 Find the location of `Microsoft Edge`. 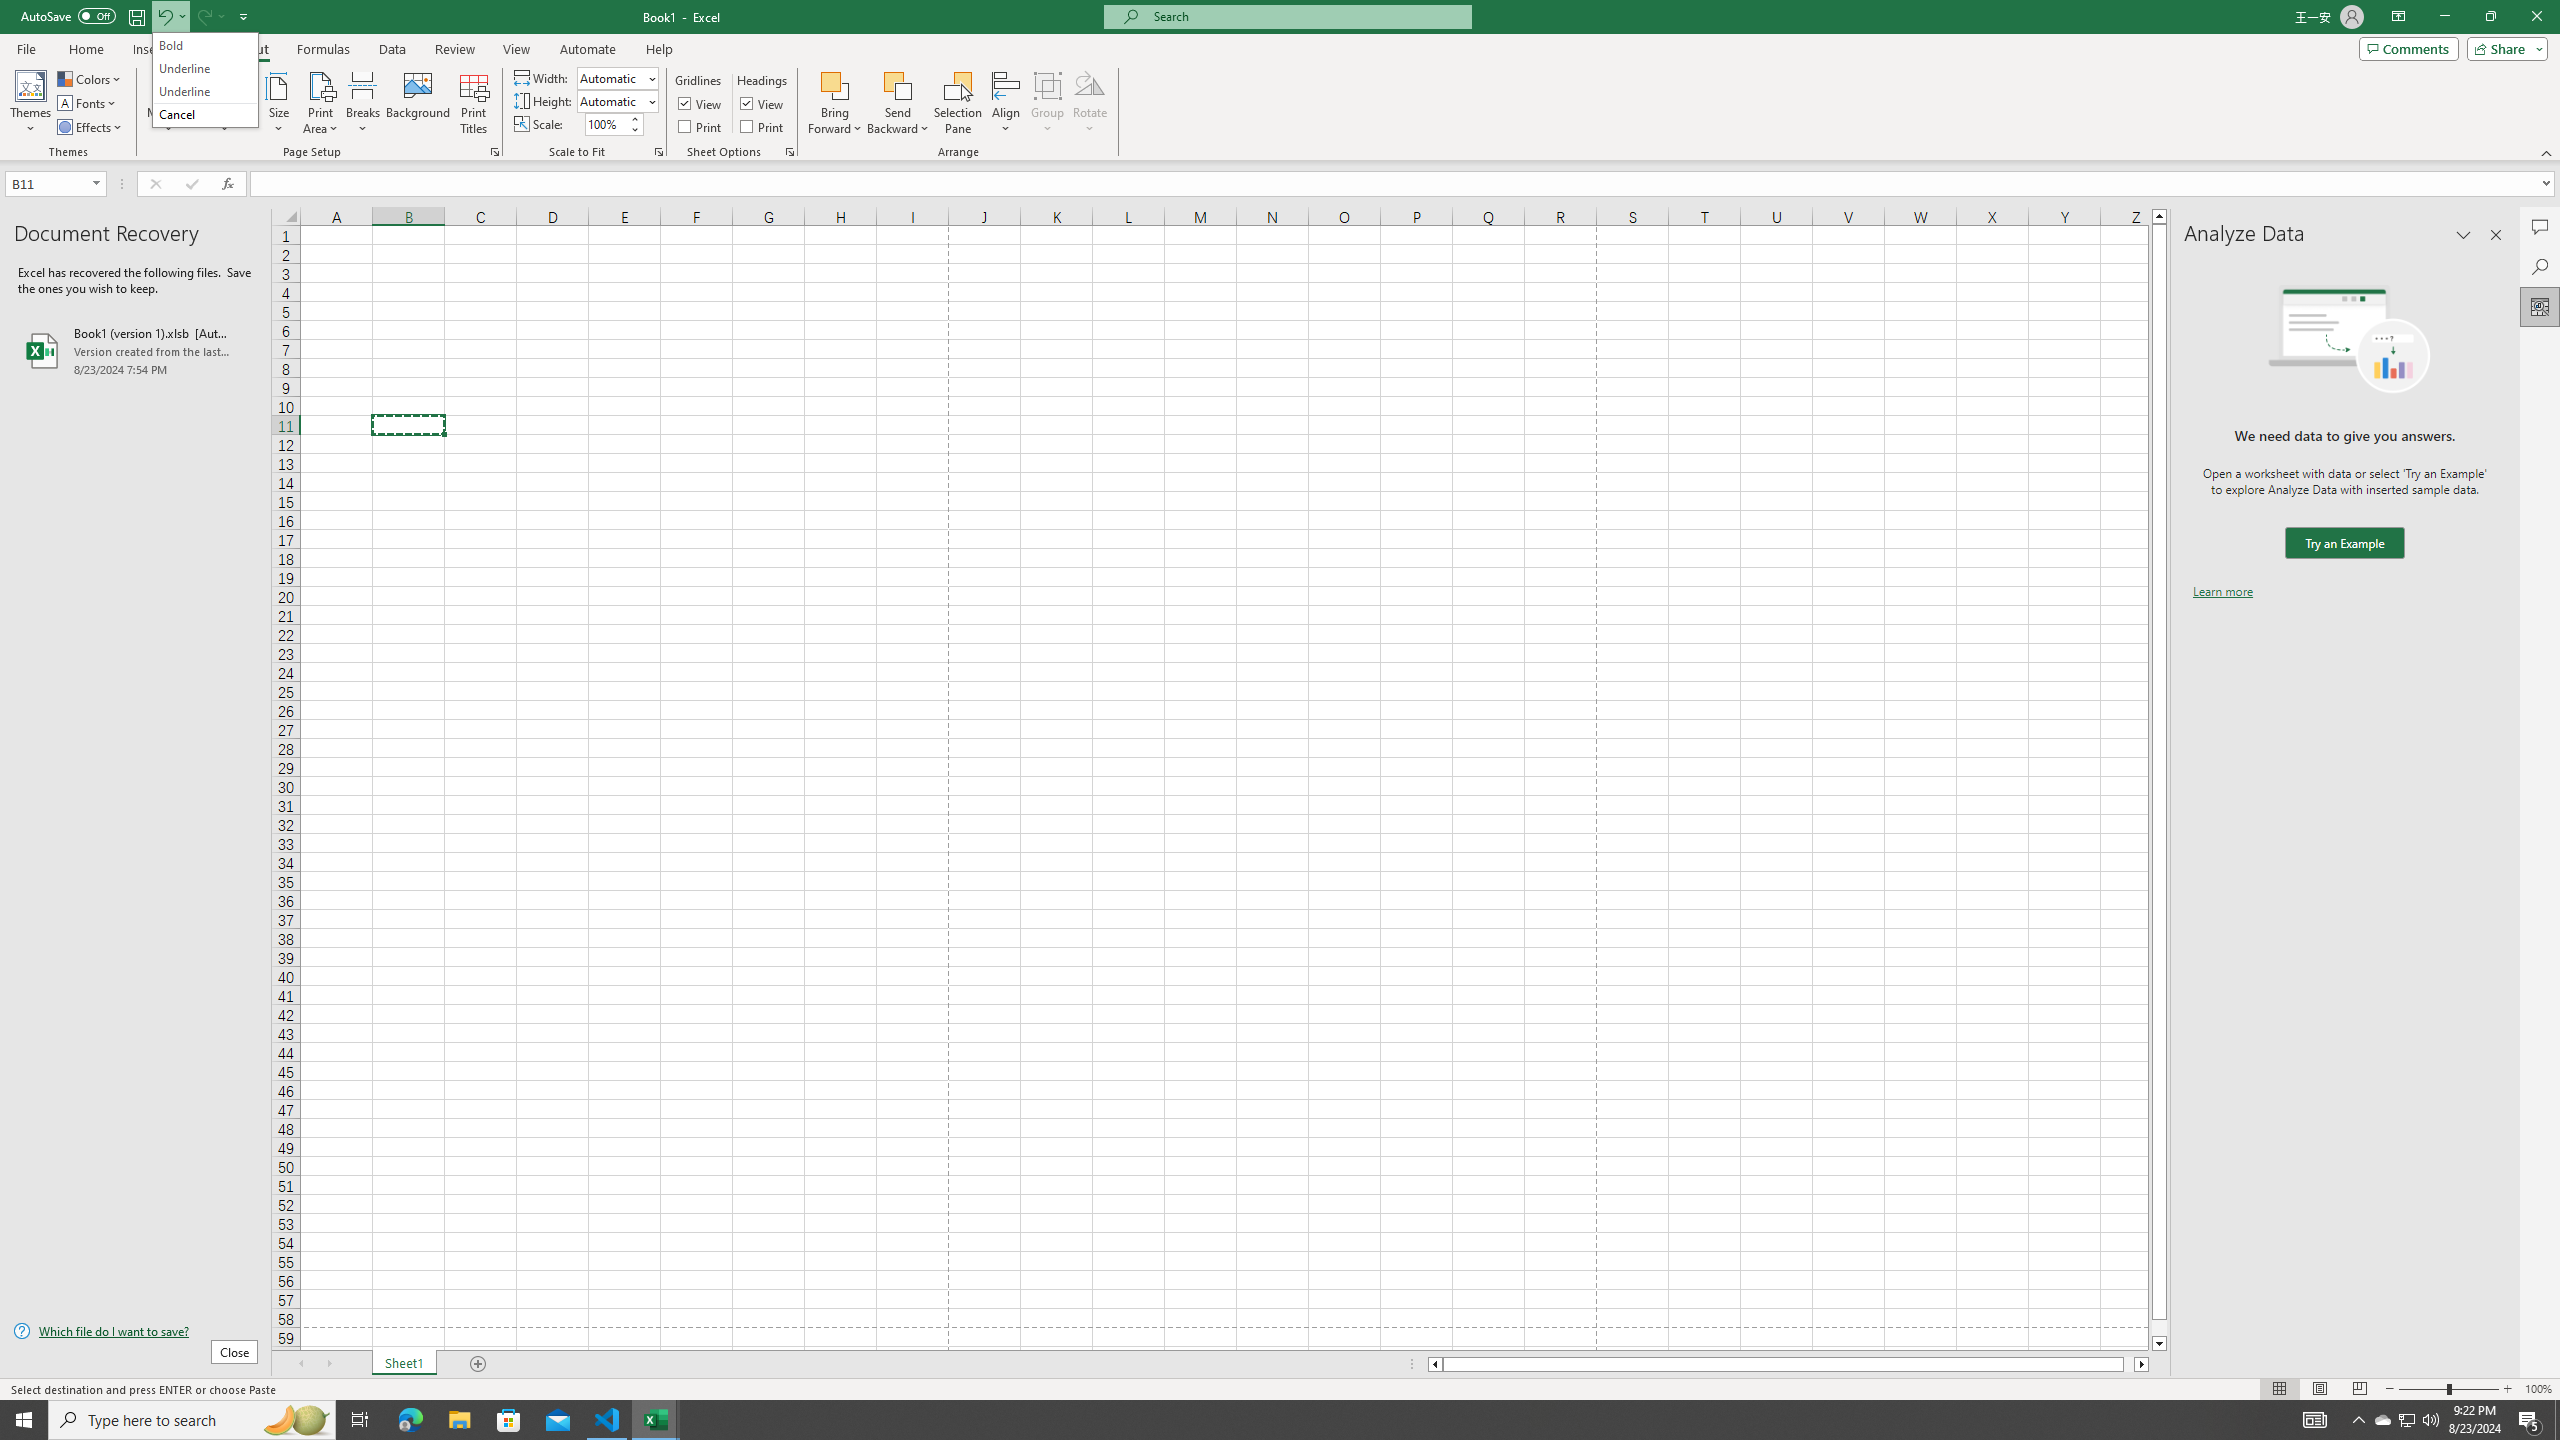

Microsoft Edge is located at coordinates (410, 1420).